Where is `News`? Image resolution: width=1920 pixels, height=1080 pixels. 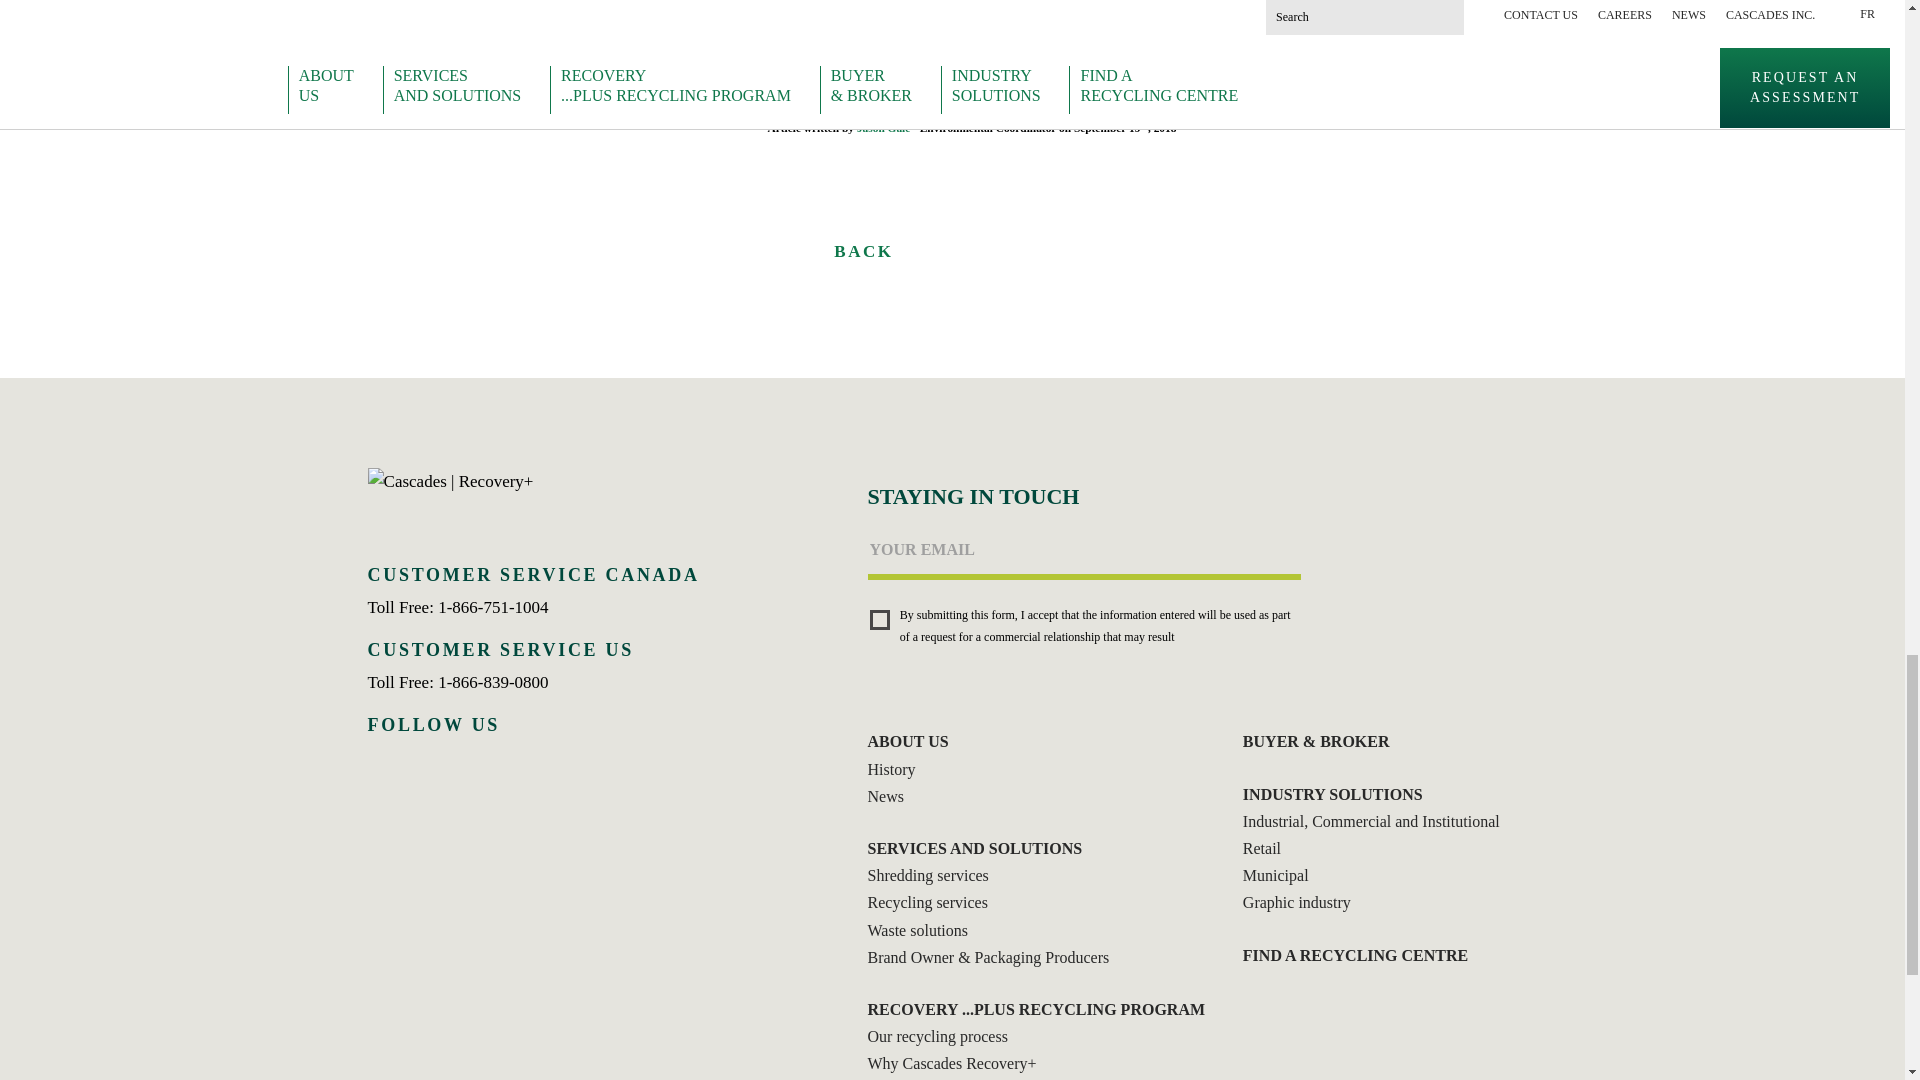 News is located at coordinates (895, 796).